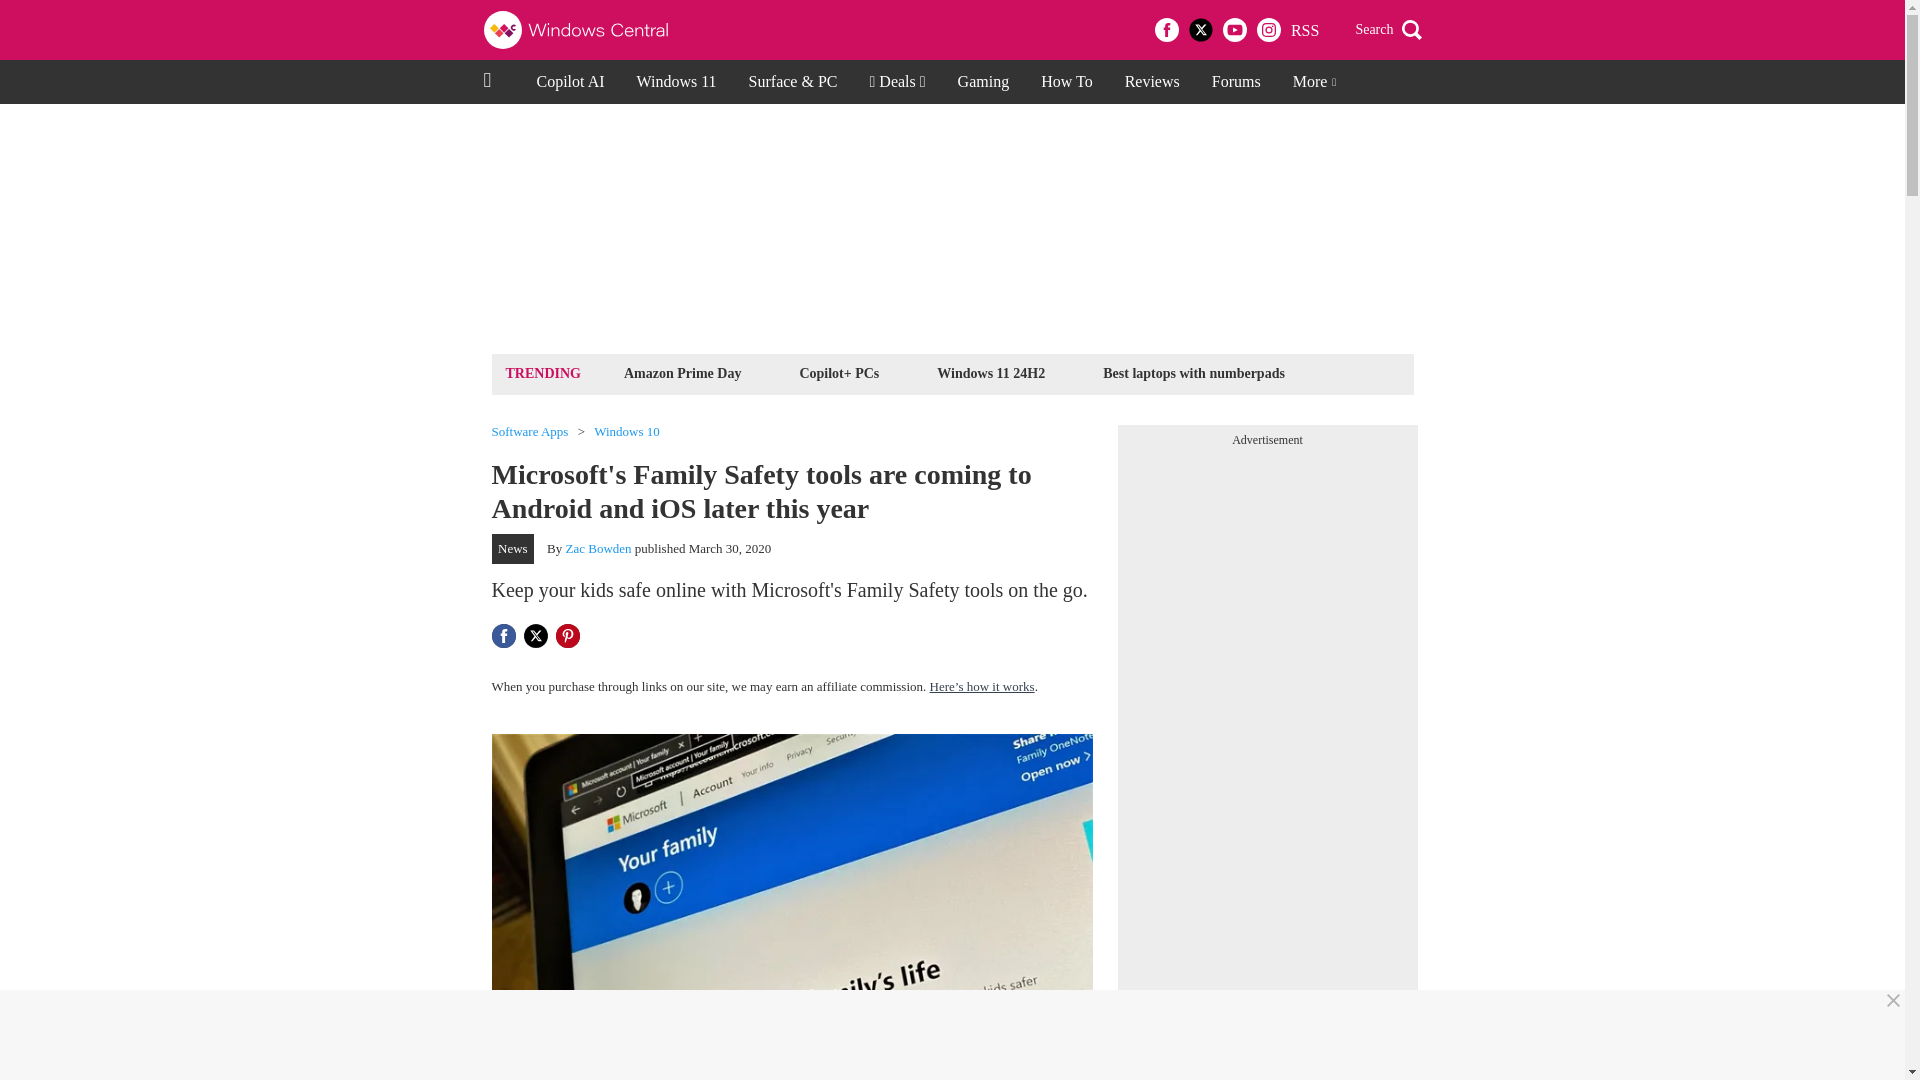  What do you see at coordinates (676, 82) in the screenshot?
I see `Windows 11` at bounding box center [676, 82].